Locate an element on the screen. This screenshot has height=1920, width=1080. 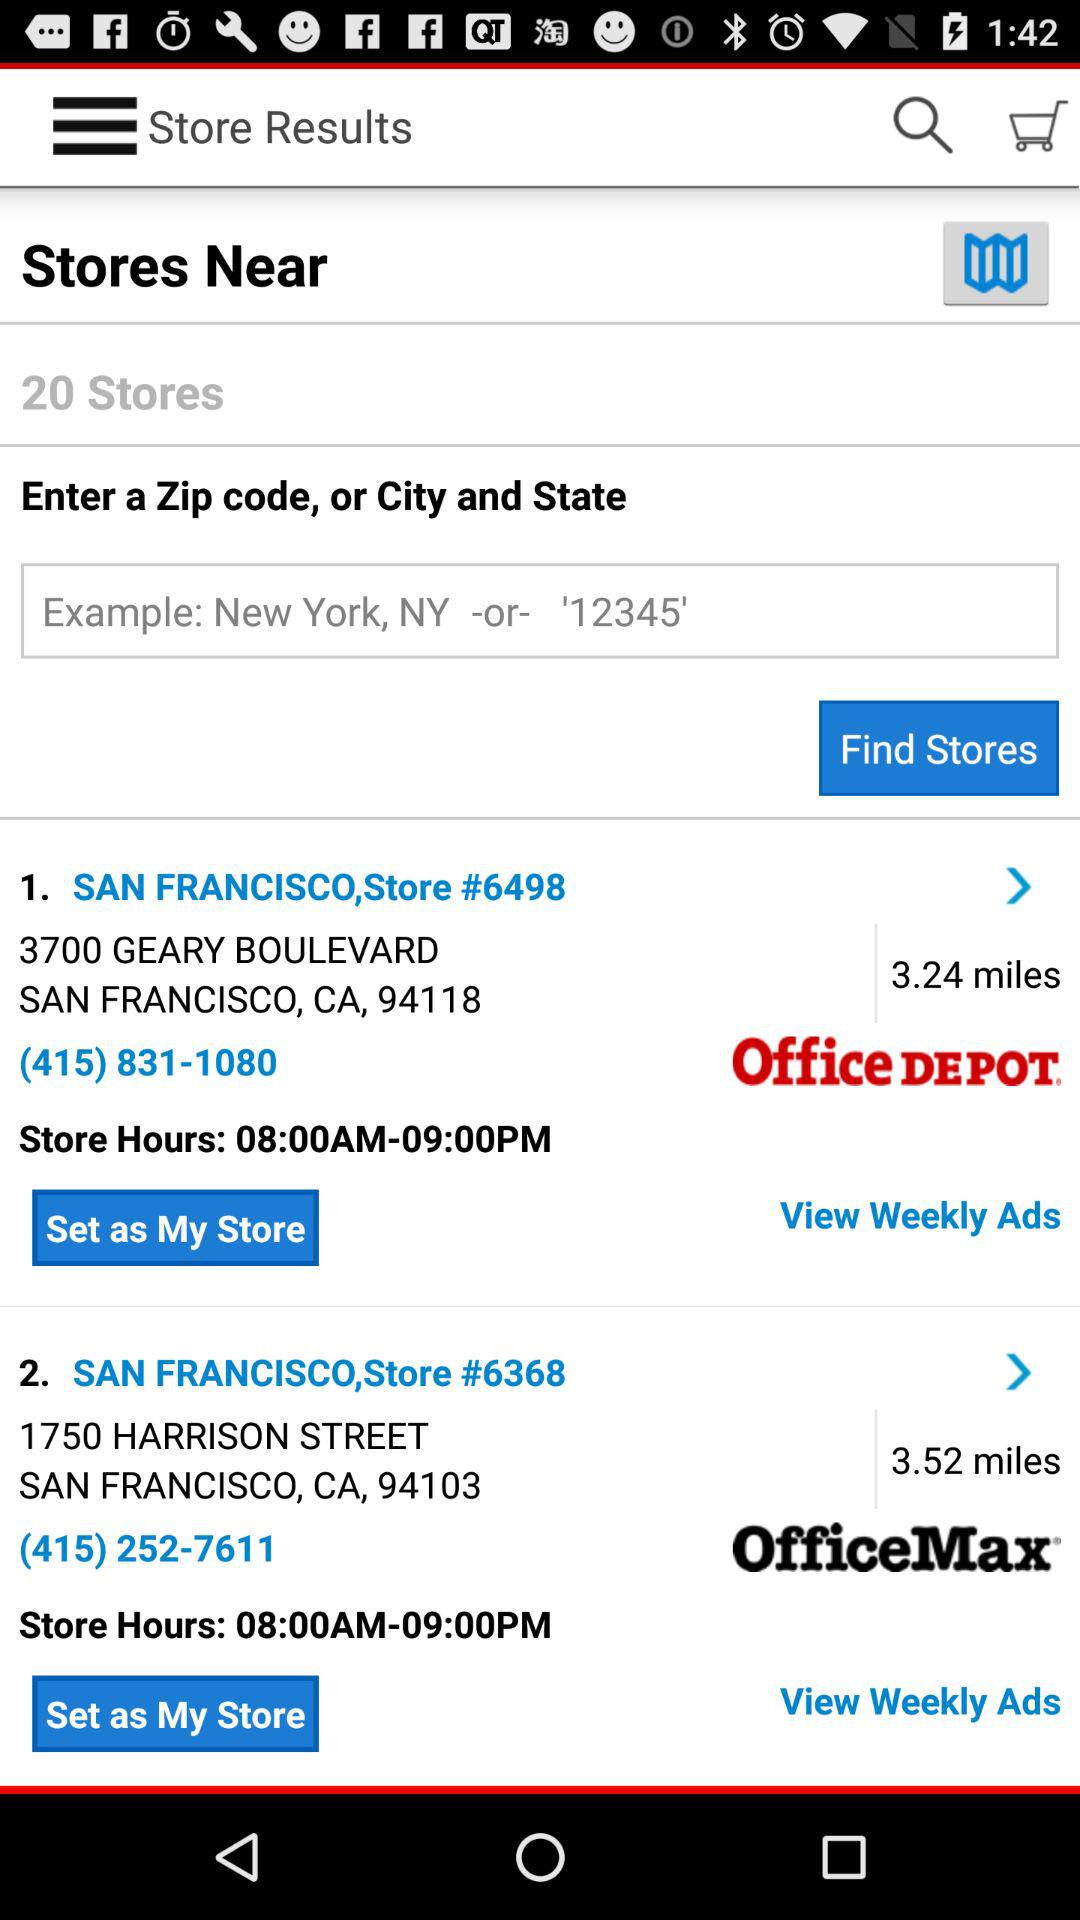
press icon below san francisco ca item is located at coordinates (148, 1547).